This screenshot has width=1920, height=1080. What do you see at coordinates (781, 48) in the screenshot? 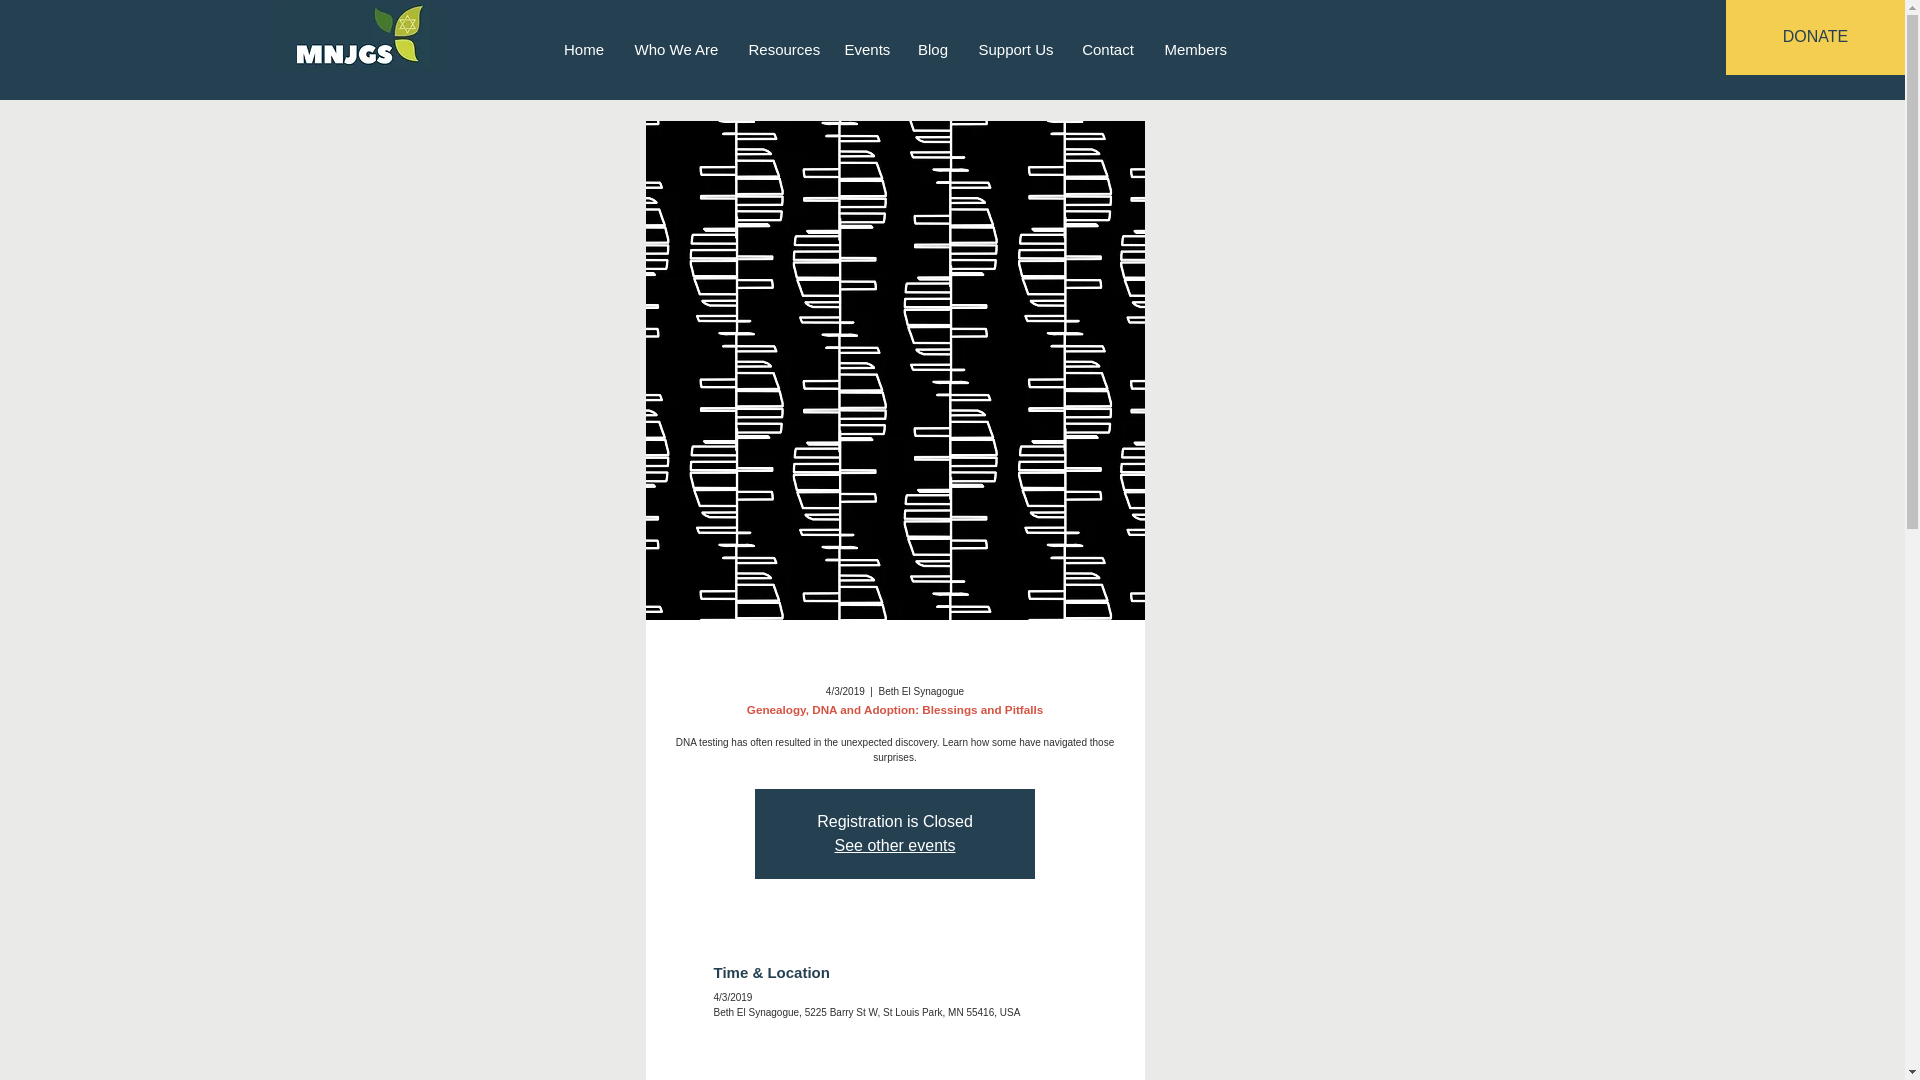
I see `Resources` at bounding box center [781, 48].